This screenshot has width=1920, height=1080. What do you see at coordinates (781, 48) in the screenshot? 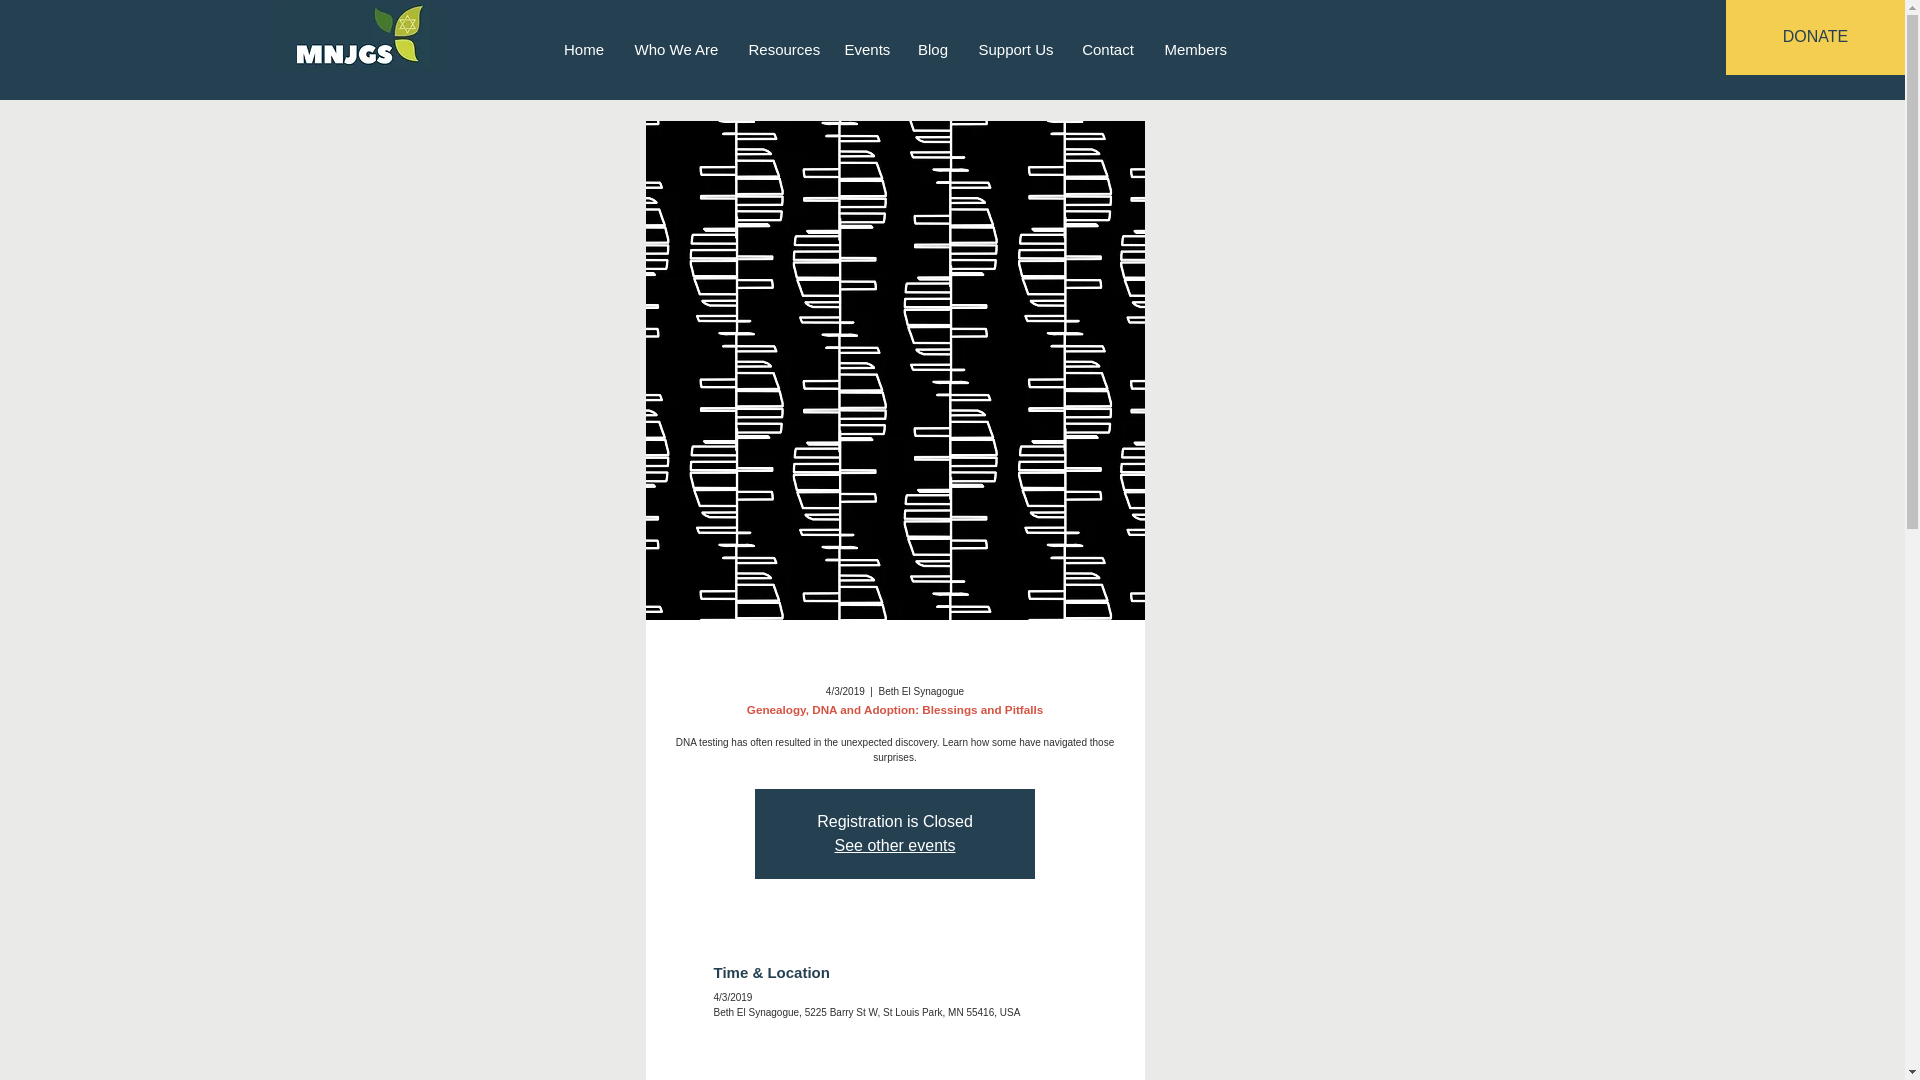
I see `Resources` at bounding box center [781, 48].